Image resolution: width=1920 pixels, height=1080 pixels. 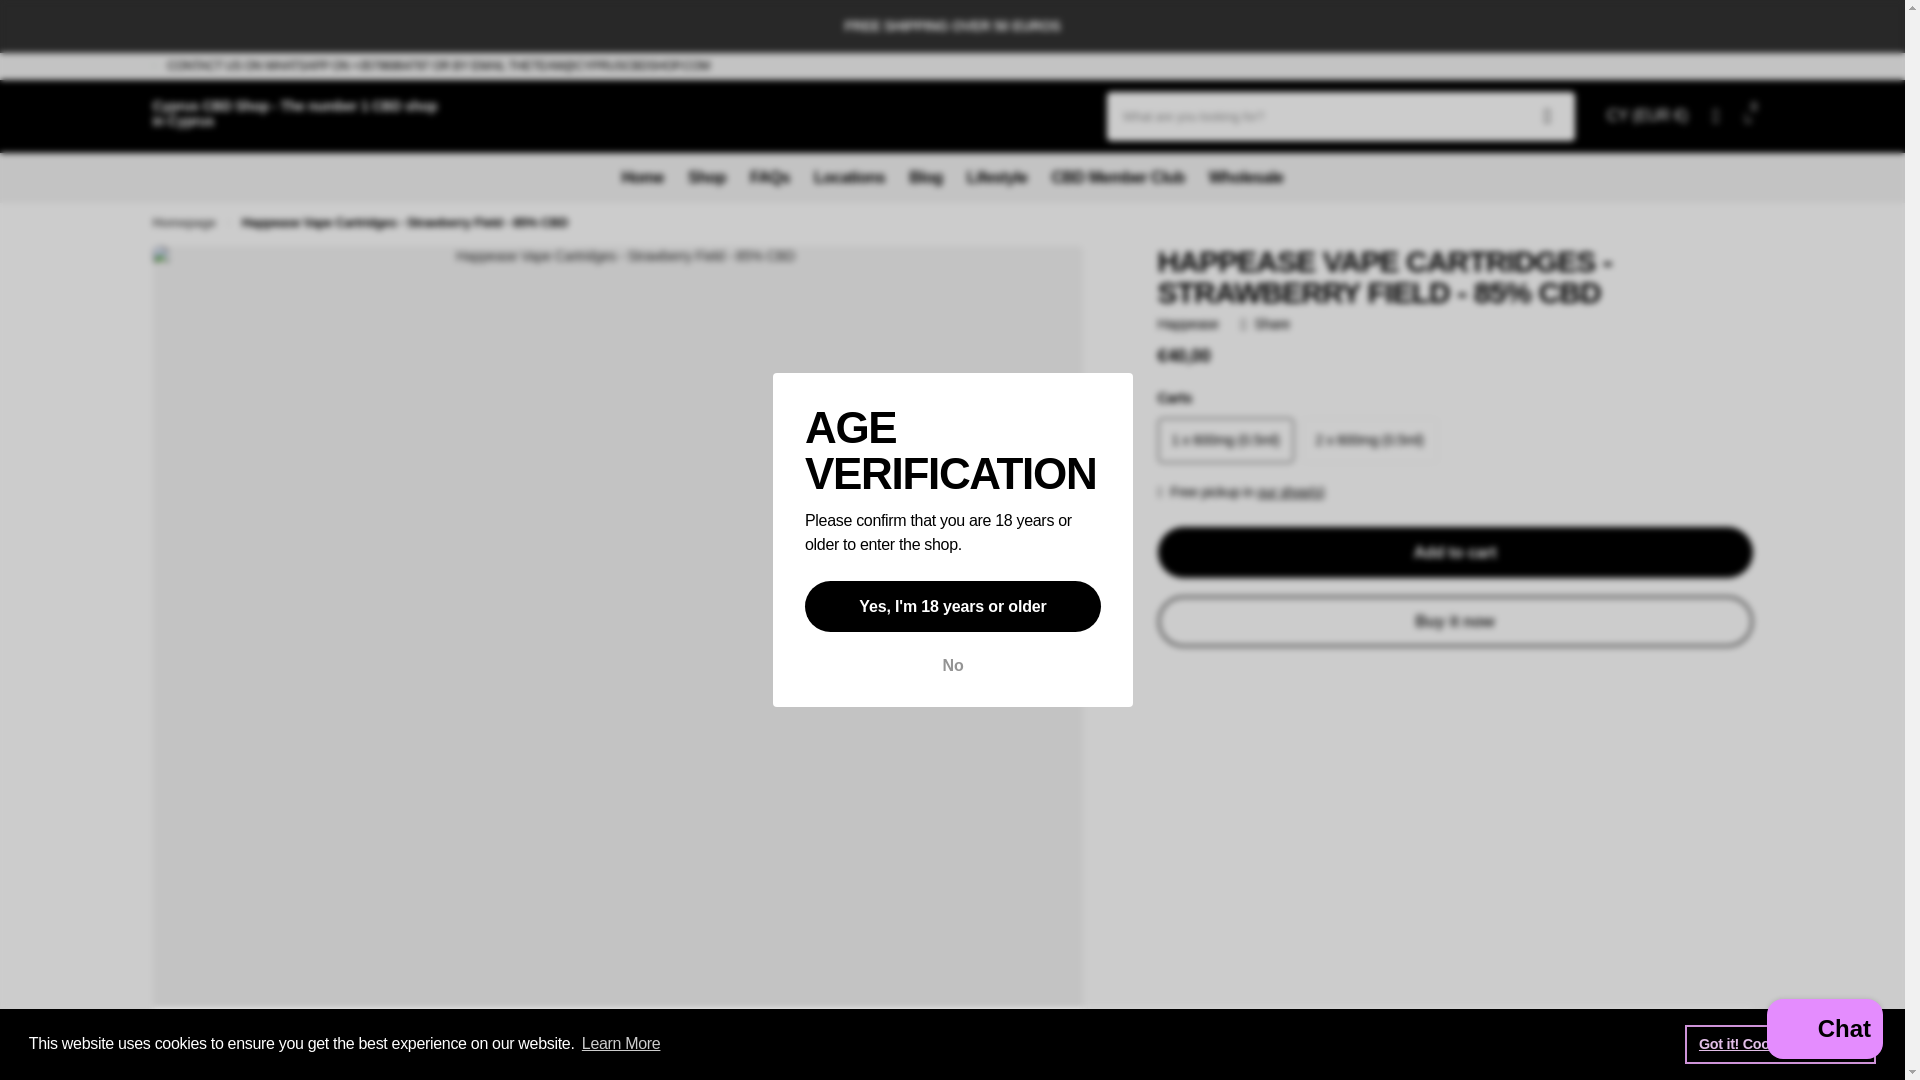 What do you see at coordinates (1780, 1043) in the screenshot?
I see `Got it! Cookies nom nom` at bounding box center [1780, 1043].